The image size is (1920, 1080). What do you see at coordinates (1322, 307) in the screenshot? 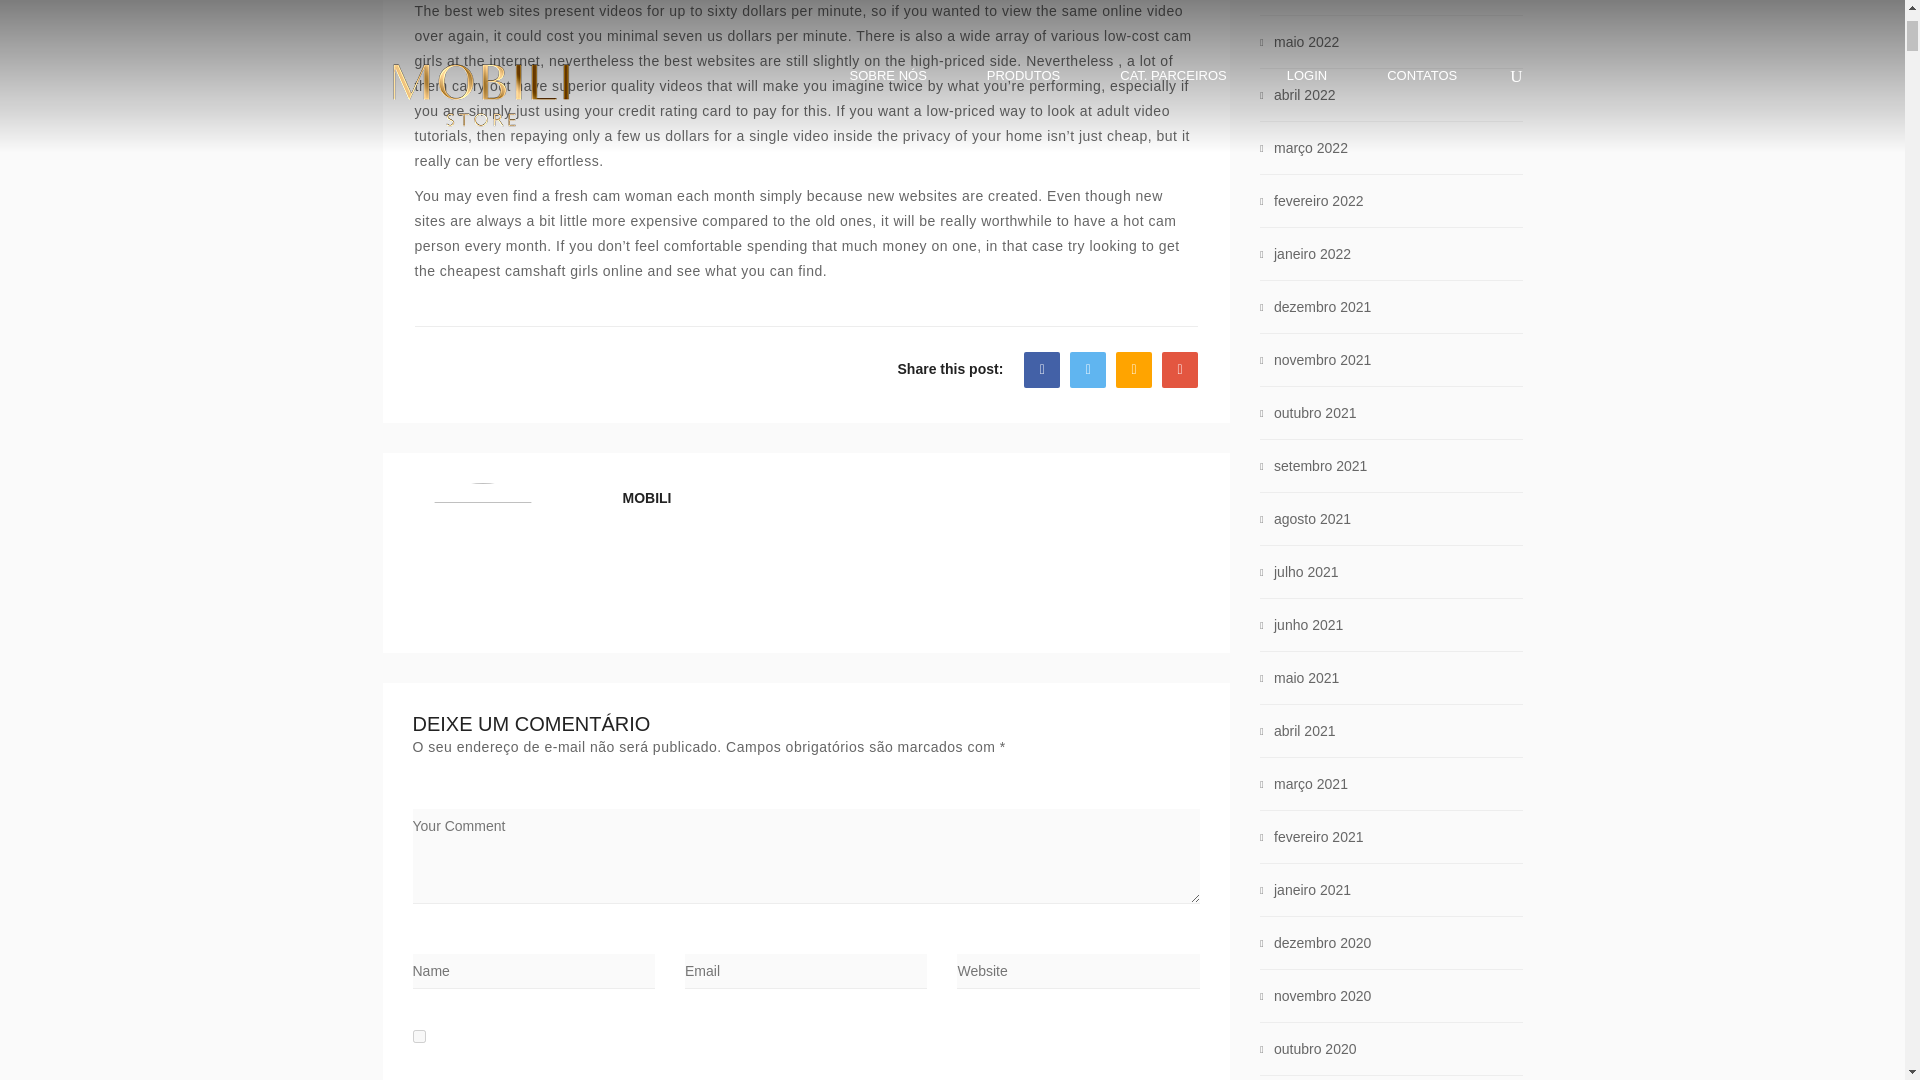
I see `dezembro 2021` at bounding box center [1322, 307].